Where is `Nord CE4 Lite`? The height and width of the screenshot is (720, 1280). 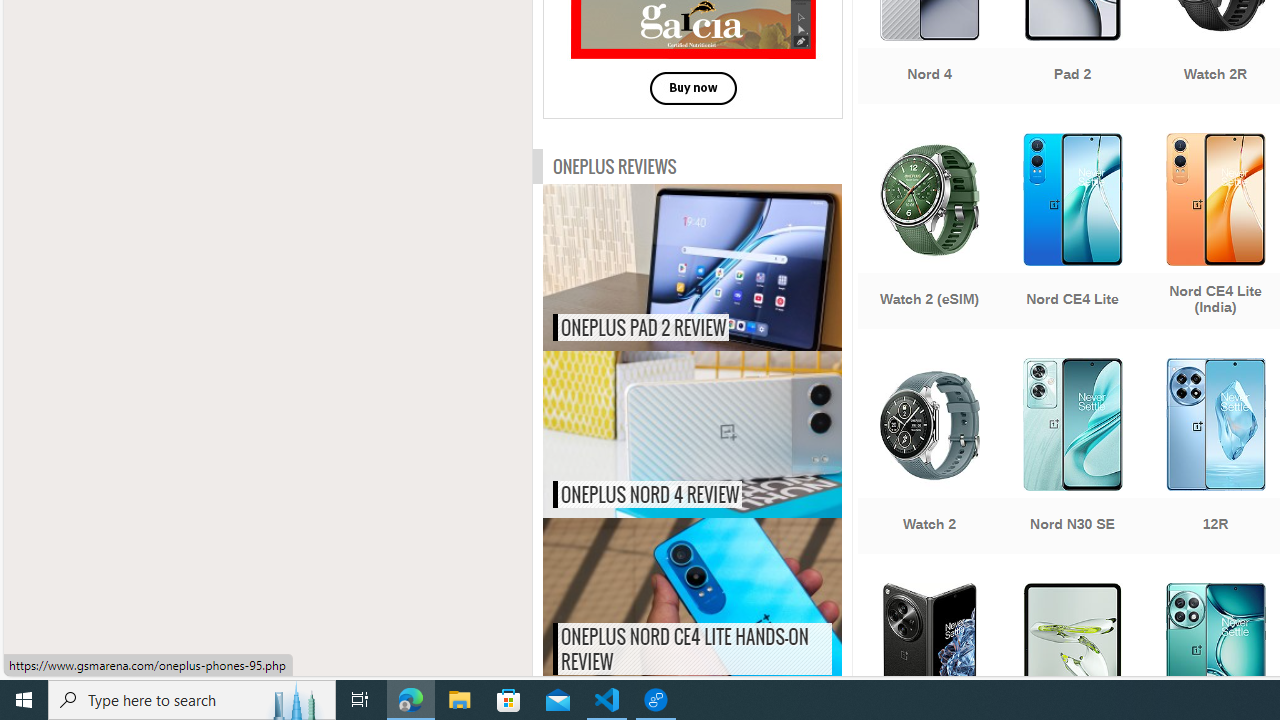
Nord CE4 Lite is located at coordinates (1072, 233).